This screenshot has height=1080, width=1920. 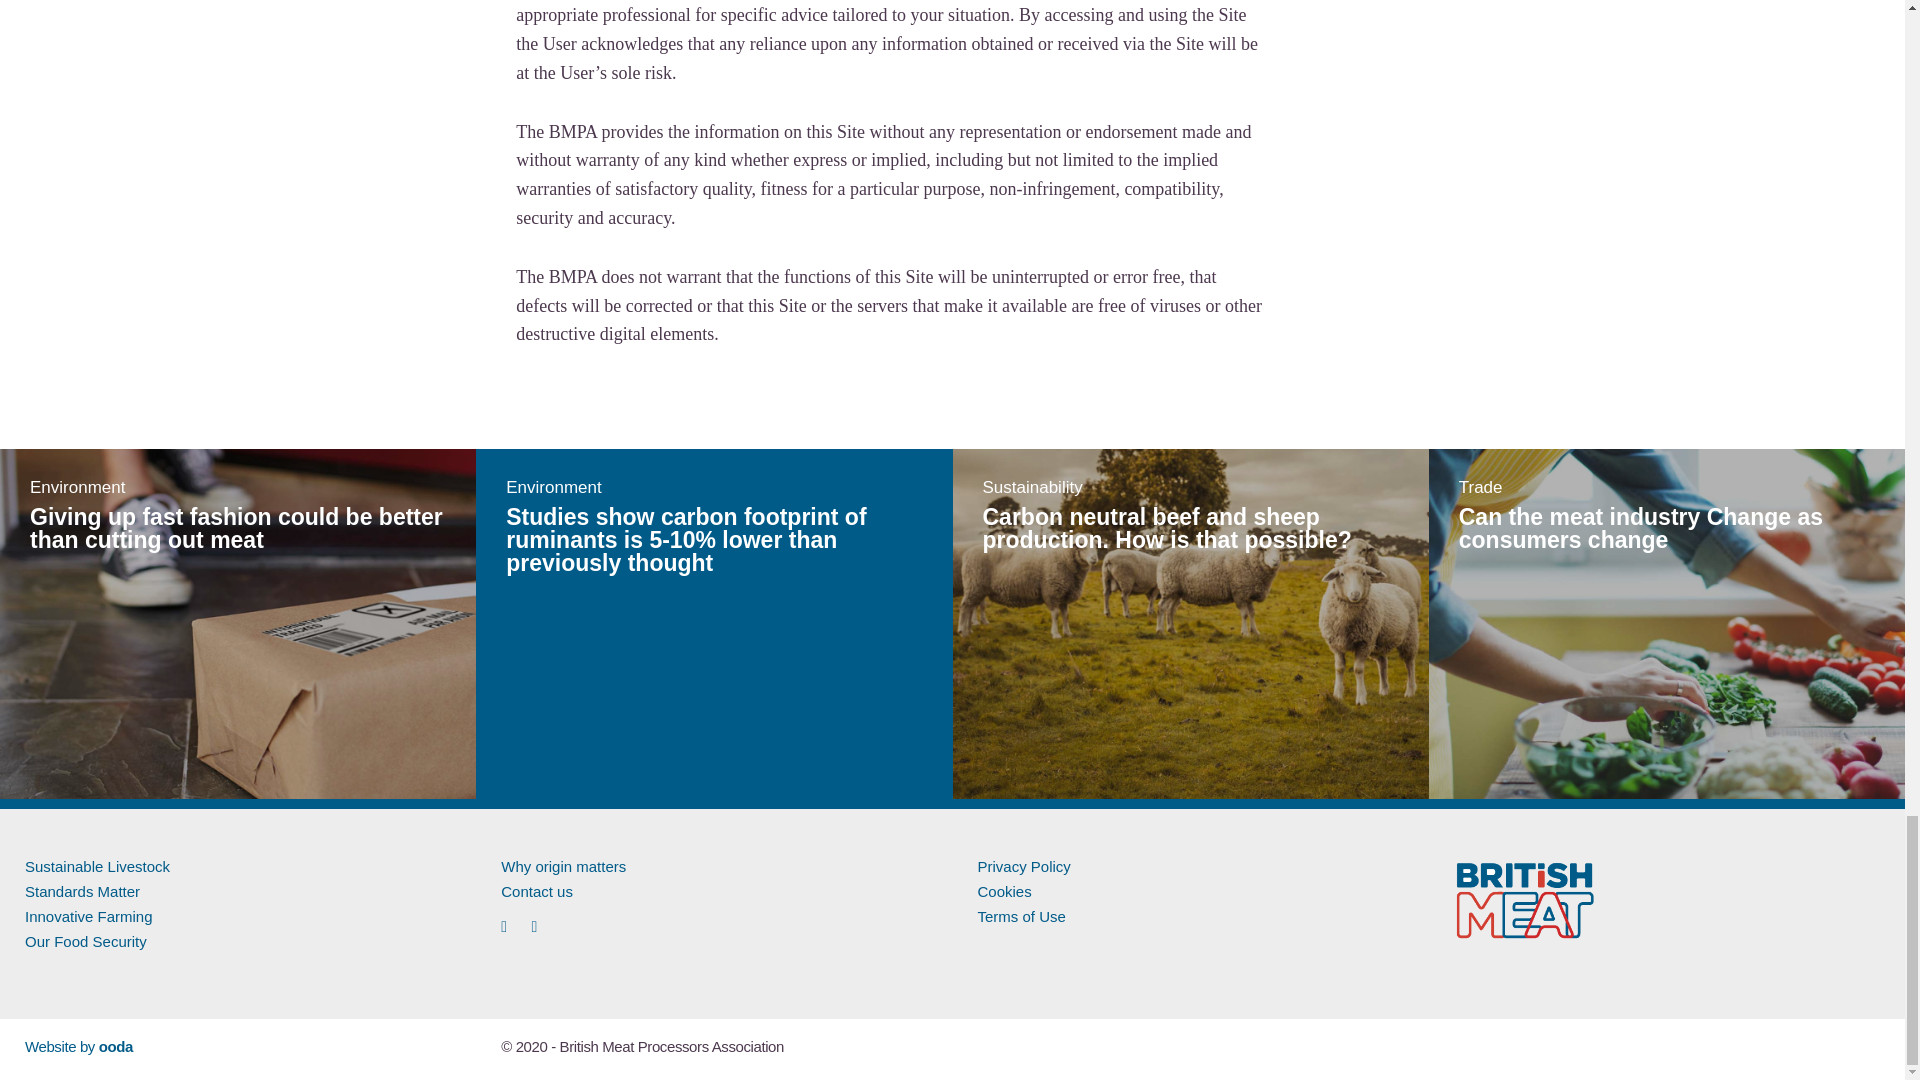 What do you see at coordinates (82, 891) in the screenshot?
I see `Standards Matter` at bounding box center [82, 891].